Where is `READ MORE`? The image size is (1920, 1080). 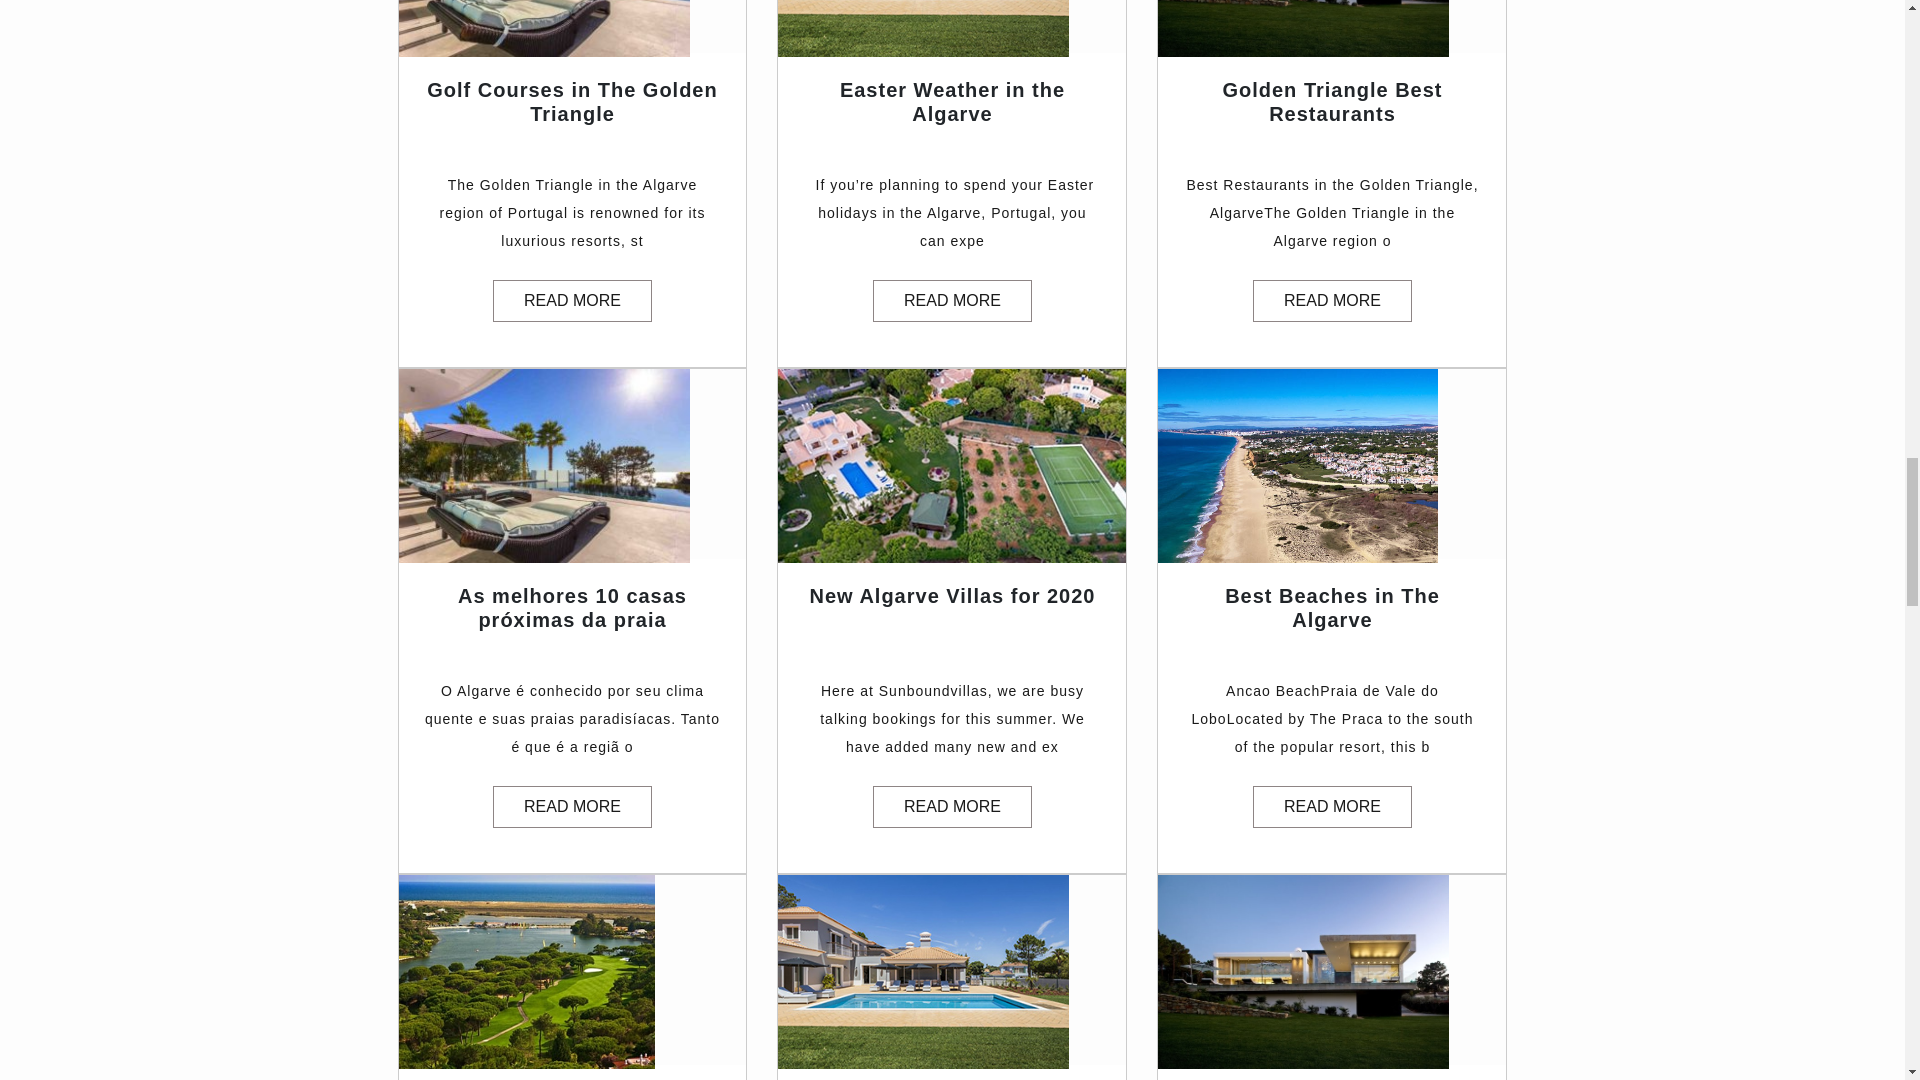 READ MORE is located at coordinates (1332, 300).